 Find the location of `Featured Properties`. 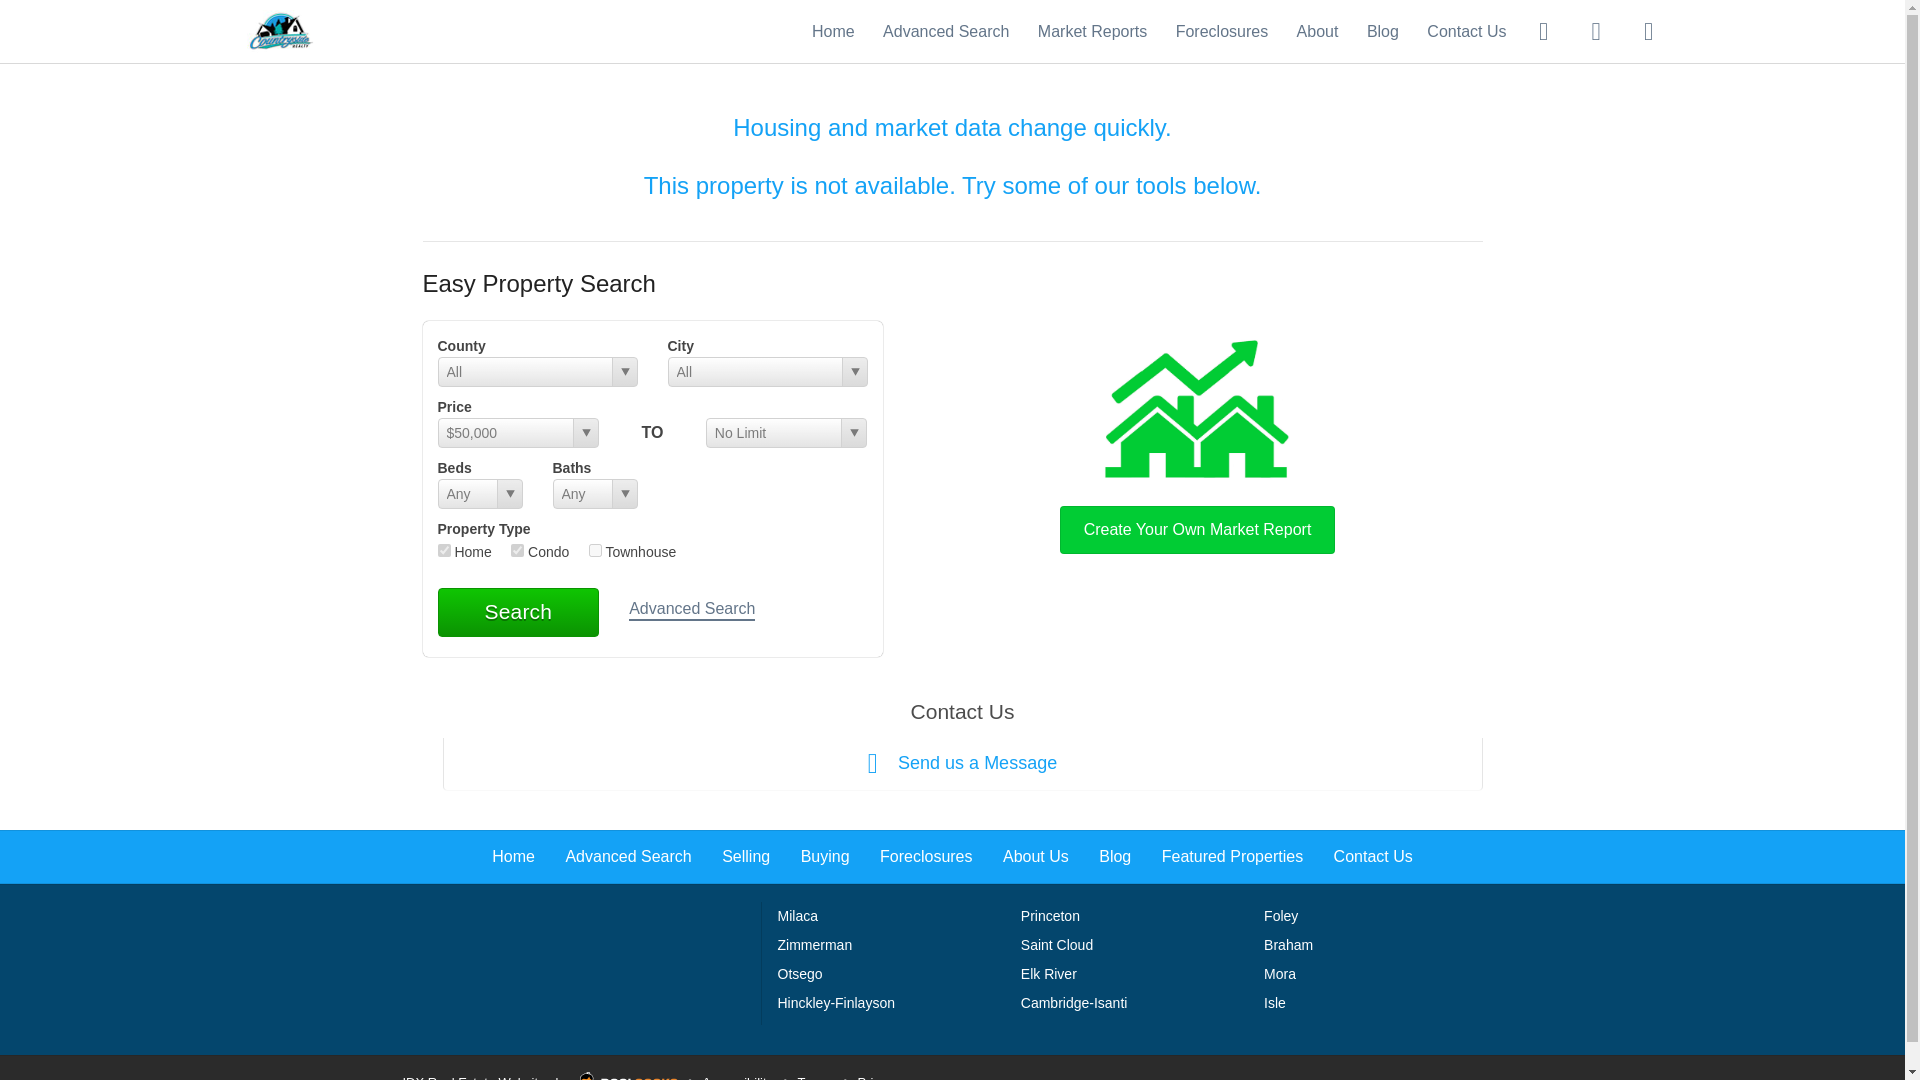

Featured Properties is located at coordinates (1232, 856).